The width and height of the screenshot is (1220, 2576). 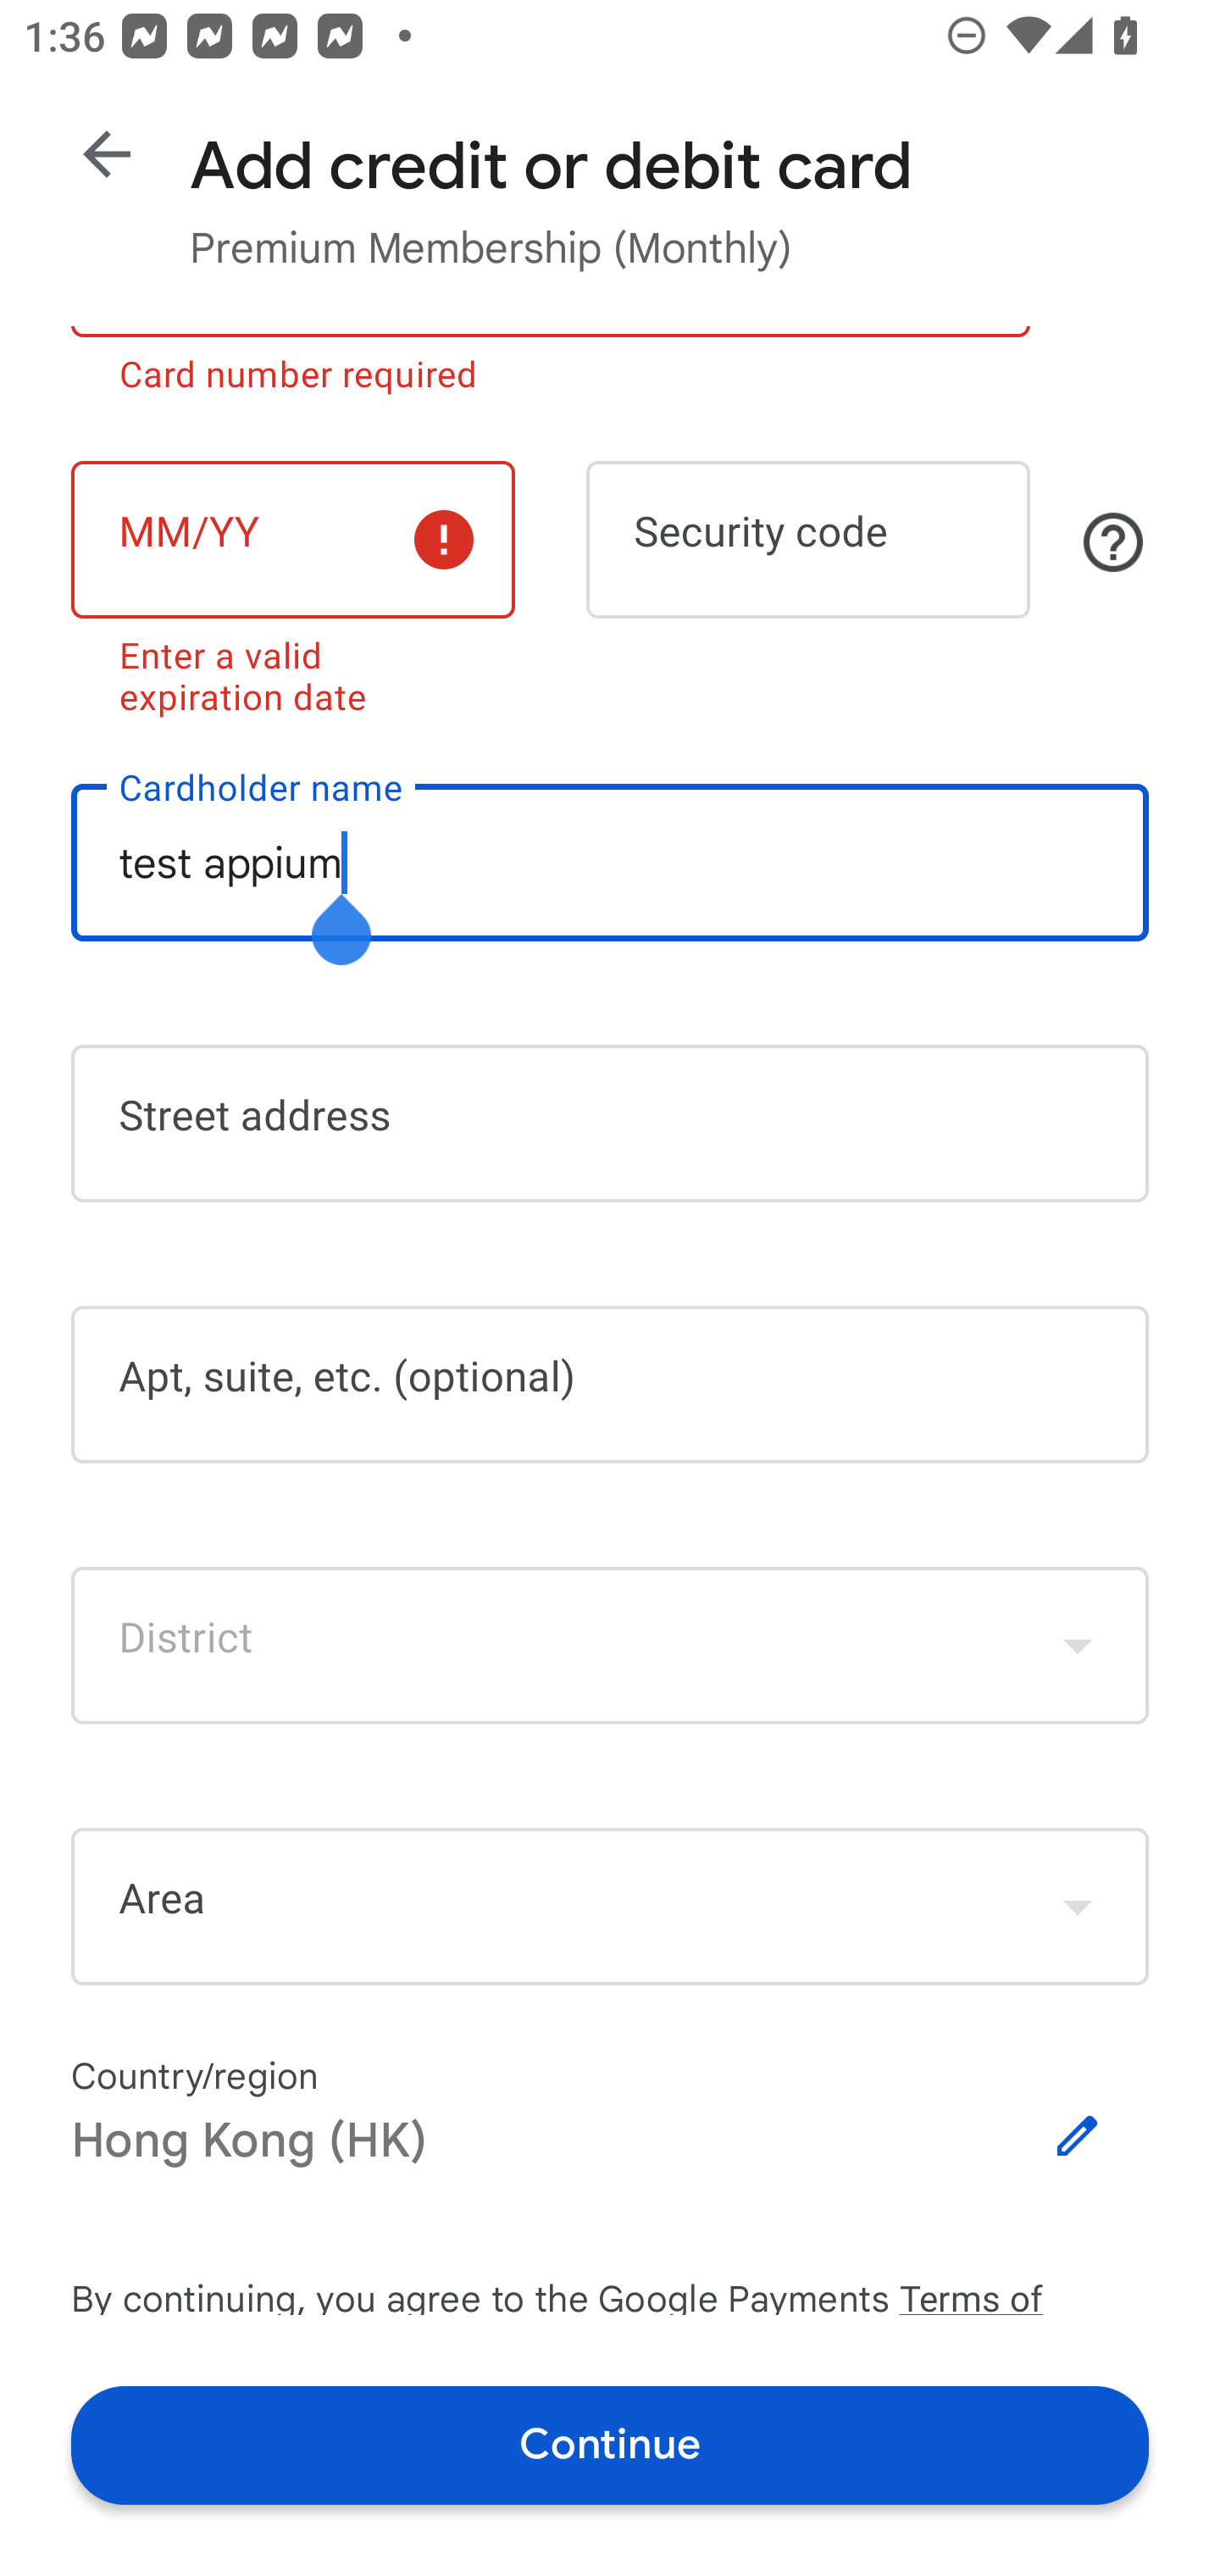 What do you see at coordinates (1078, 1644) in the screenshot?
I see `Show dropdown menu` at bounding box center [1078, 1644].